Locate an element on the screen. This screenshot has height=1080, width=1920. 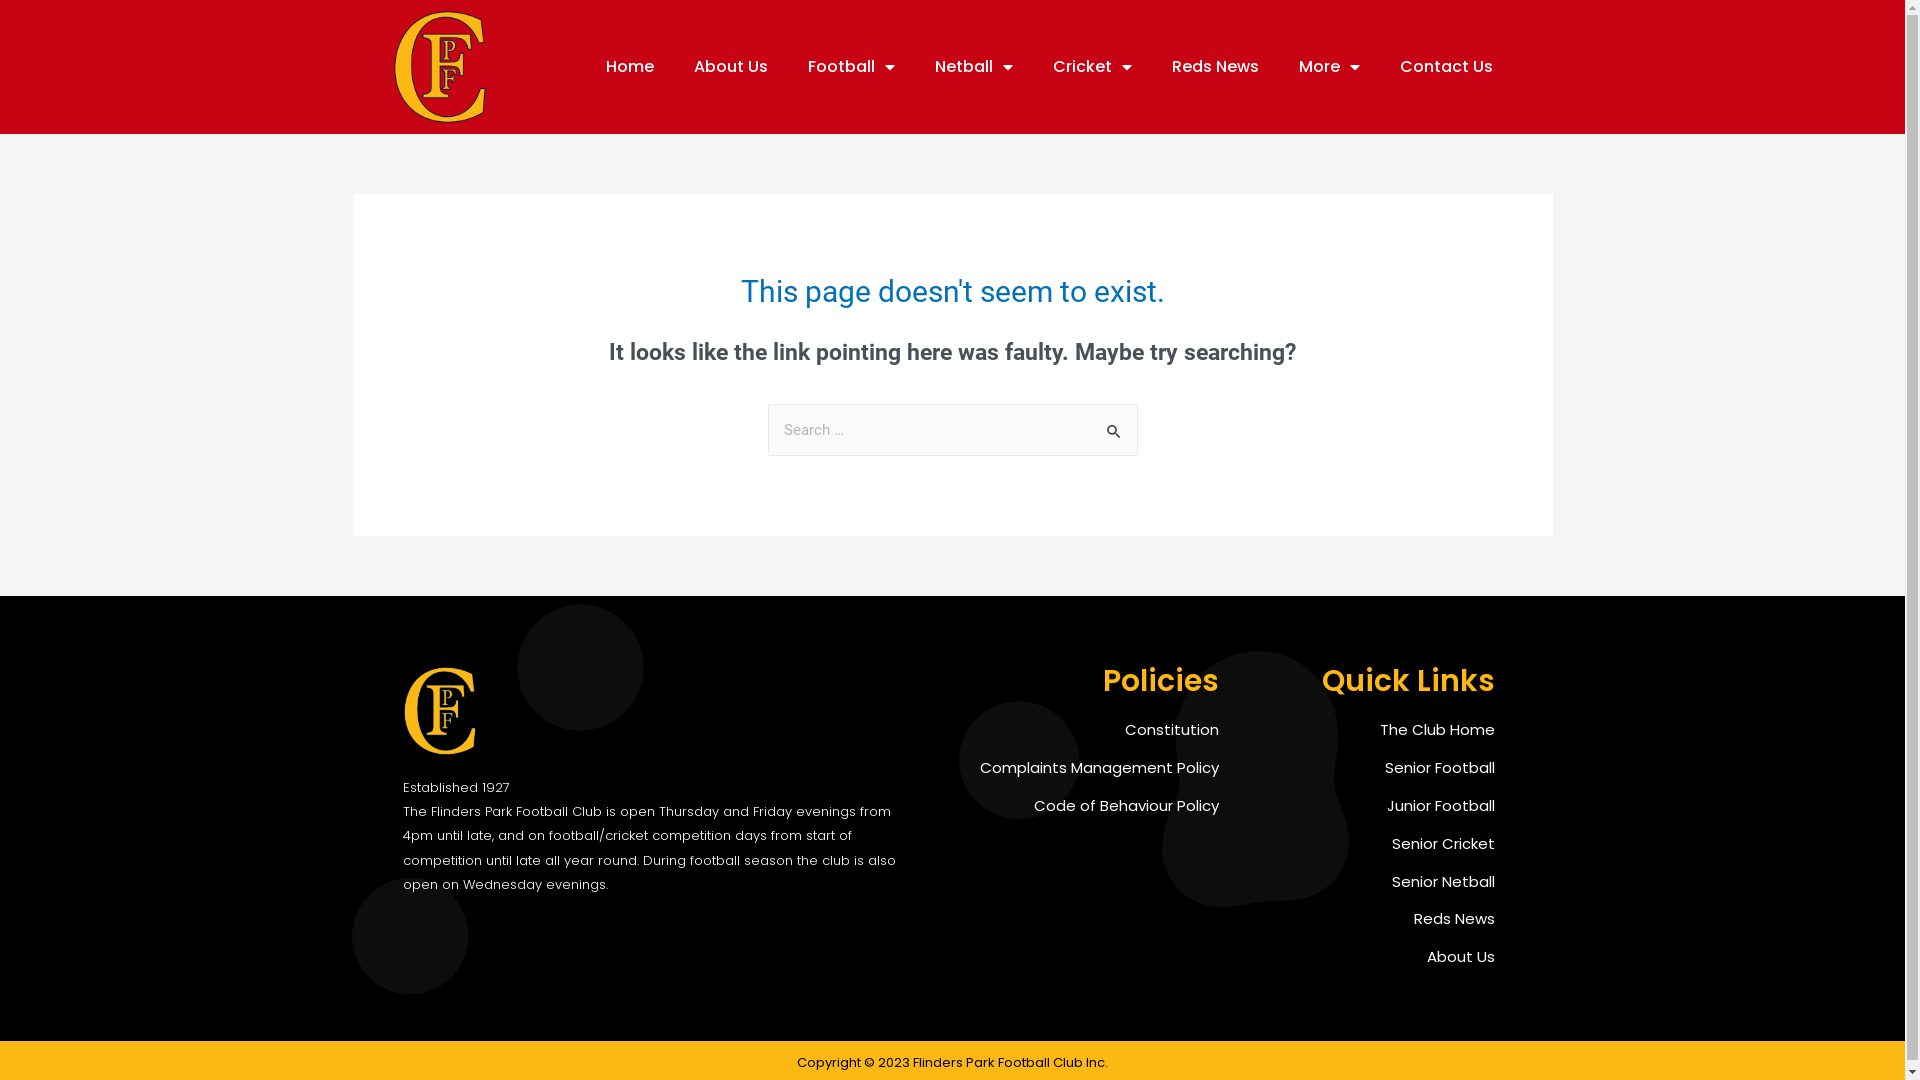
Football is located at coordinates (852, 67).